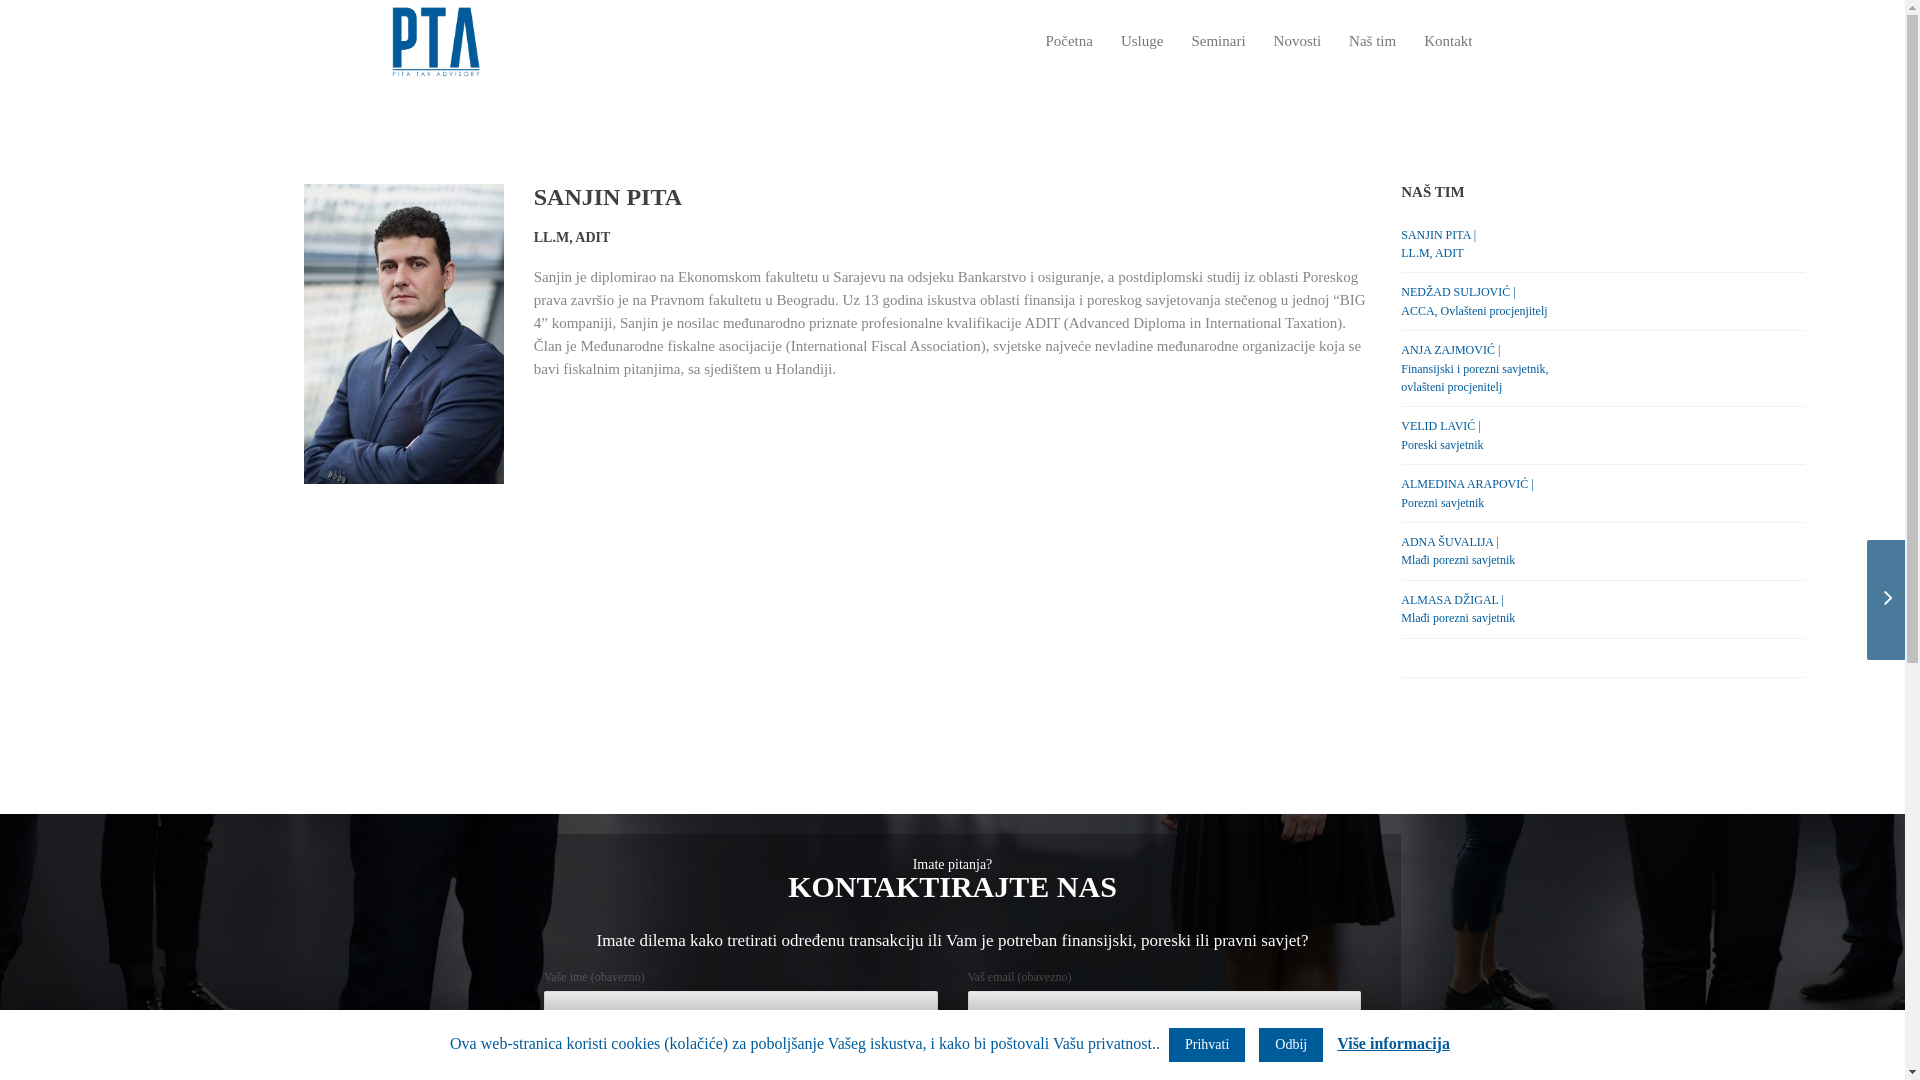 The width and height of the screenshot is (1920, 1080). I want to click on Seminari, so click(1218, 42).